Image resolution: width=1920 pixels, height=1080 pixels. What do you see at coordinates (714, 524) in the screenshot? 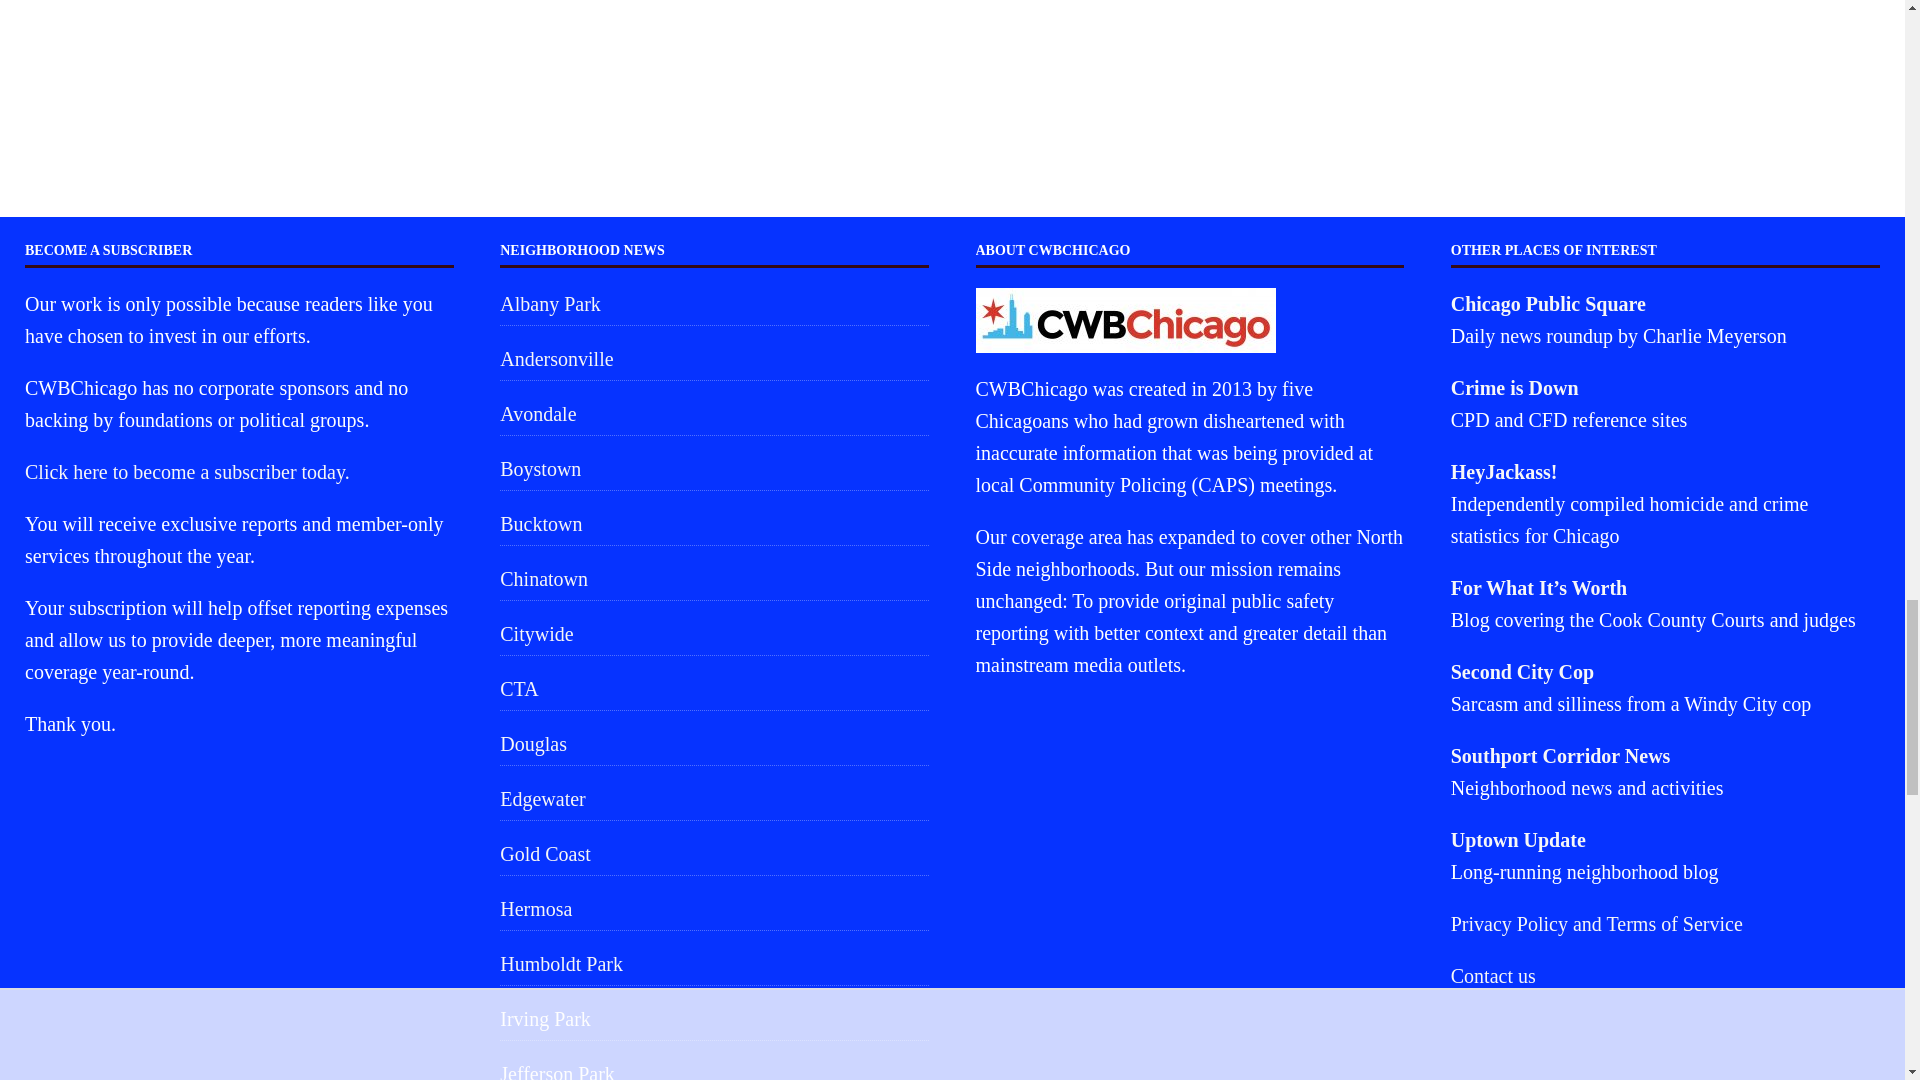
I see `Bucktown` at bounding box center [714, 524].